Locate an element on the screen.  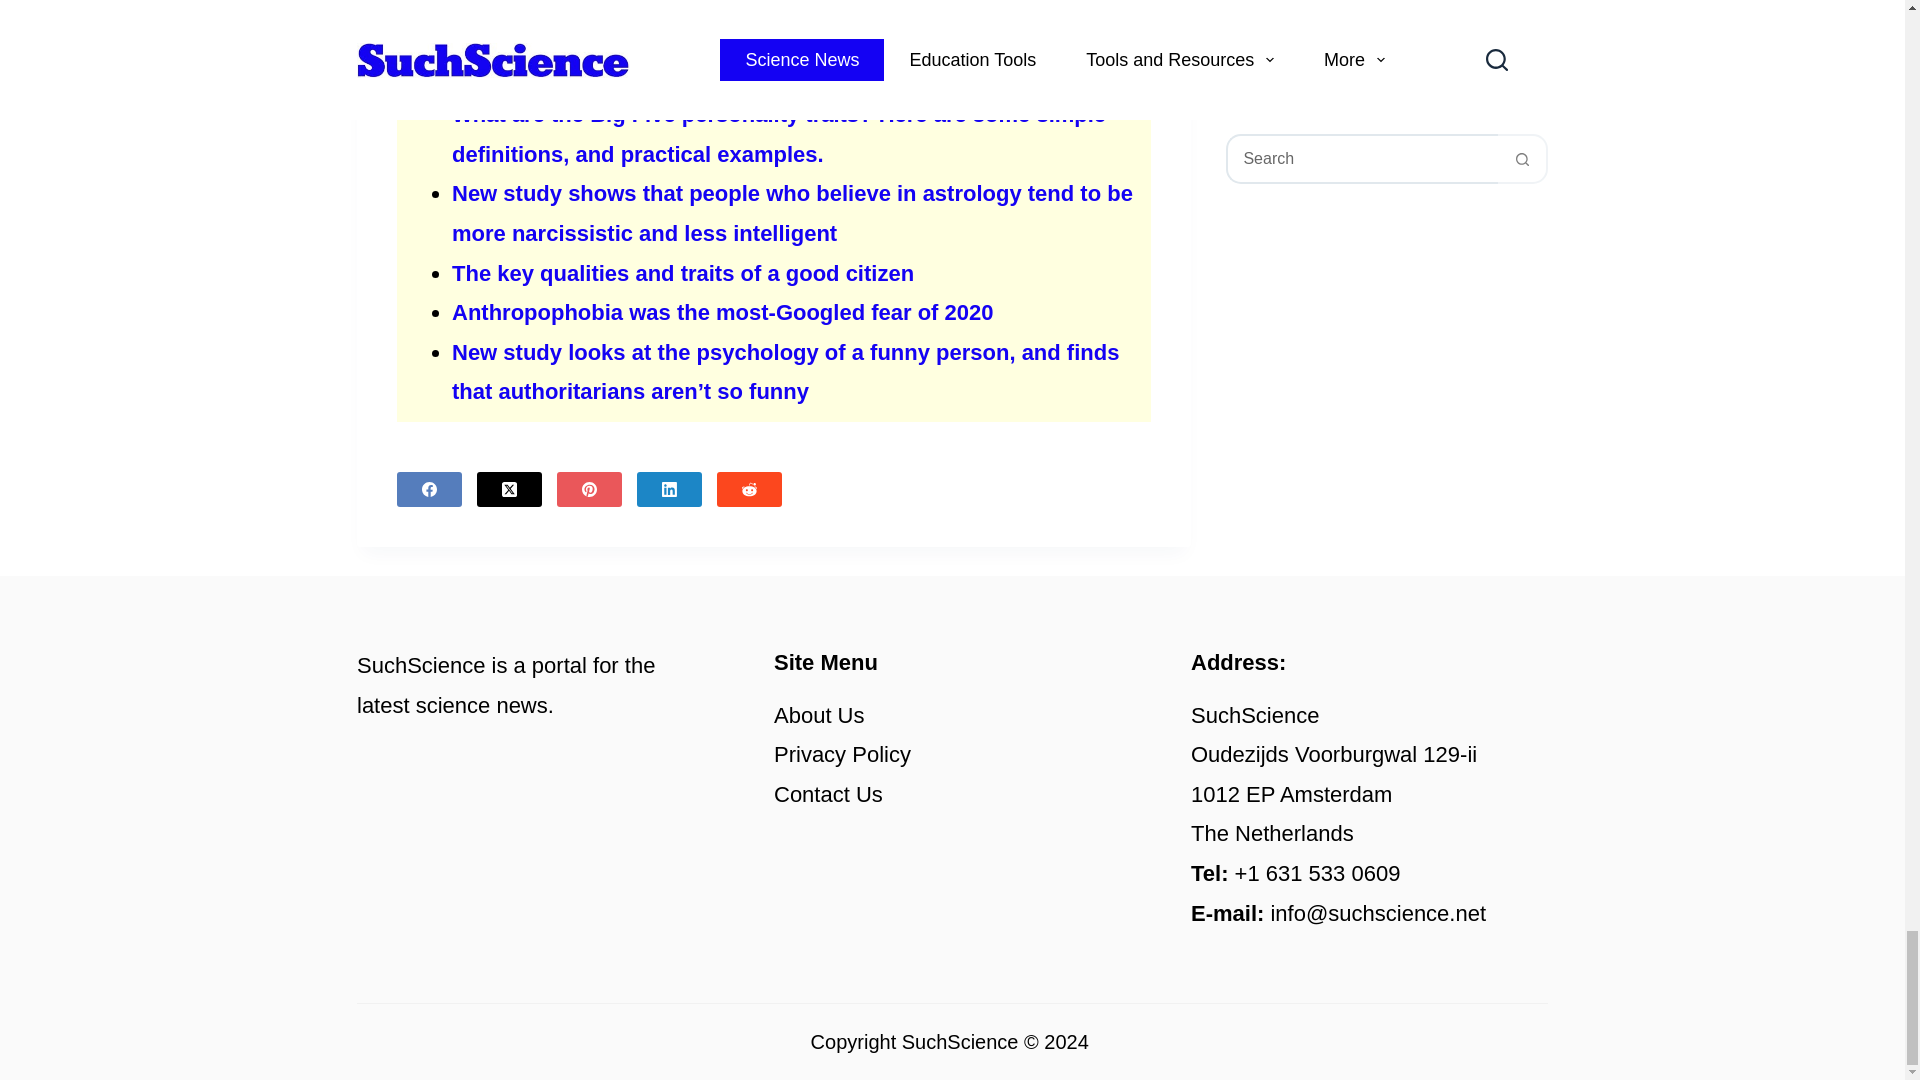
Anthropophobia was the most-Googled fear of 2020 is located at coordinates (722, 312).